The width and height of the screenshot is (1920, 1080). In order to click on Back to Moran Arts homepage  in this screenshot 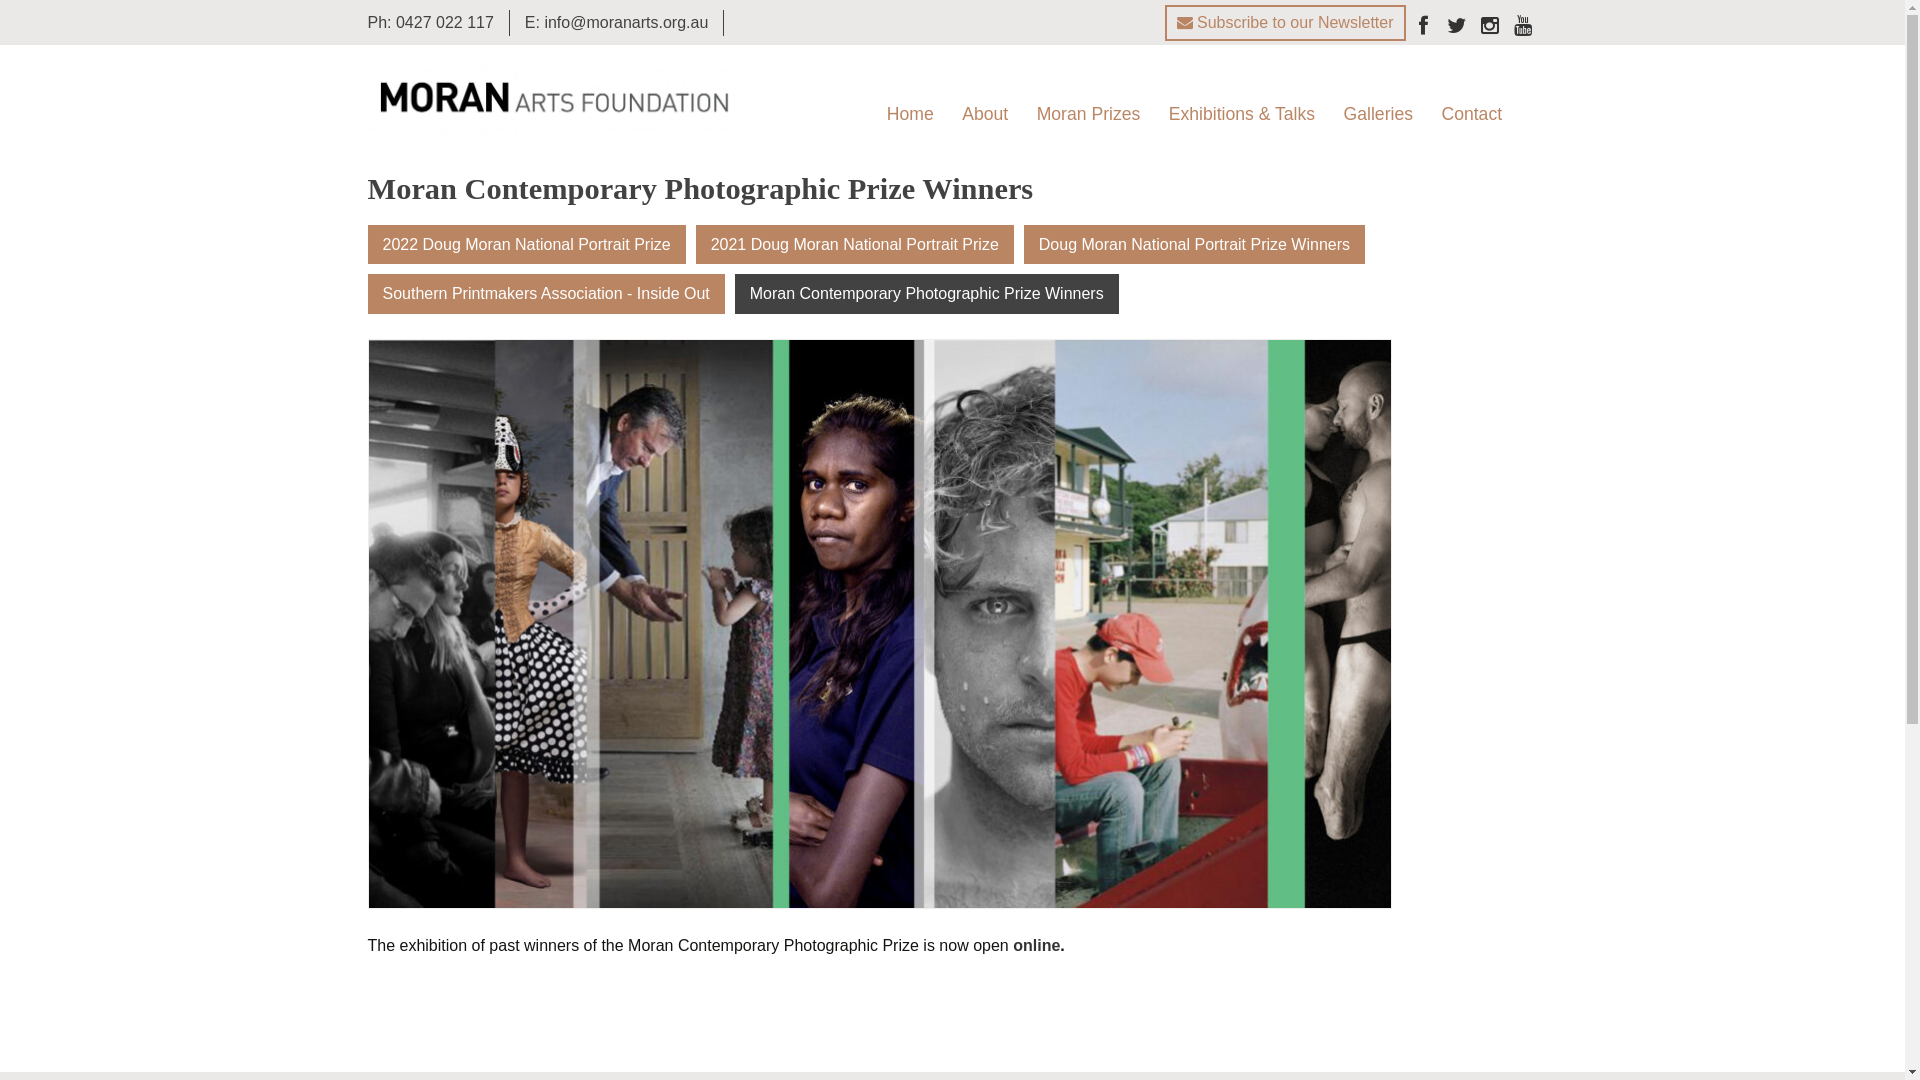, I will do `click(554, 98)`.